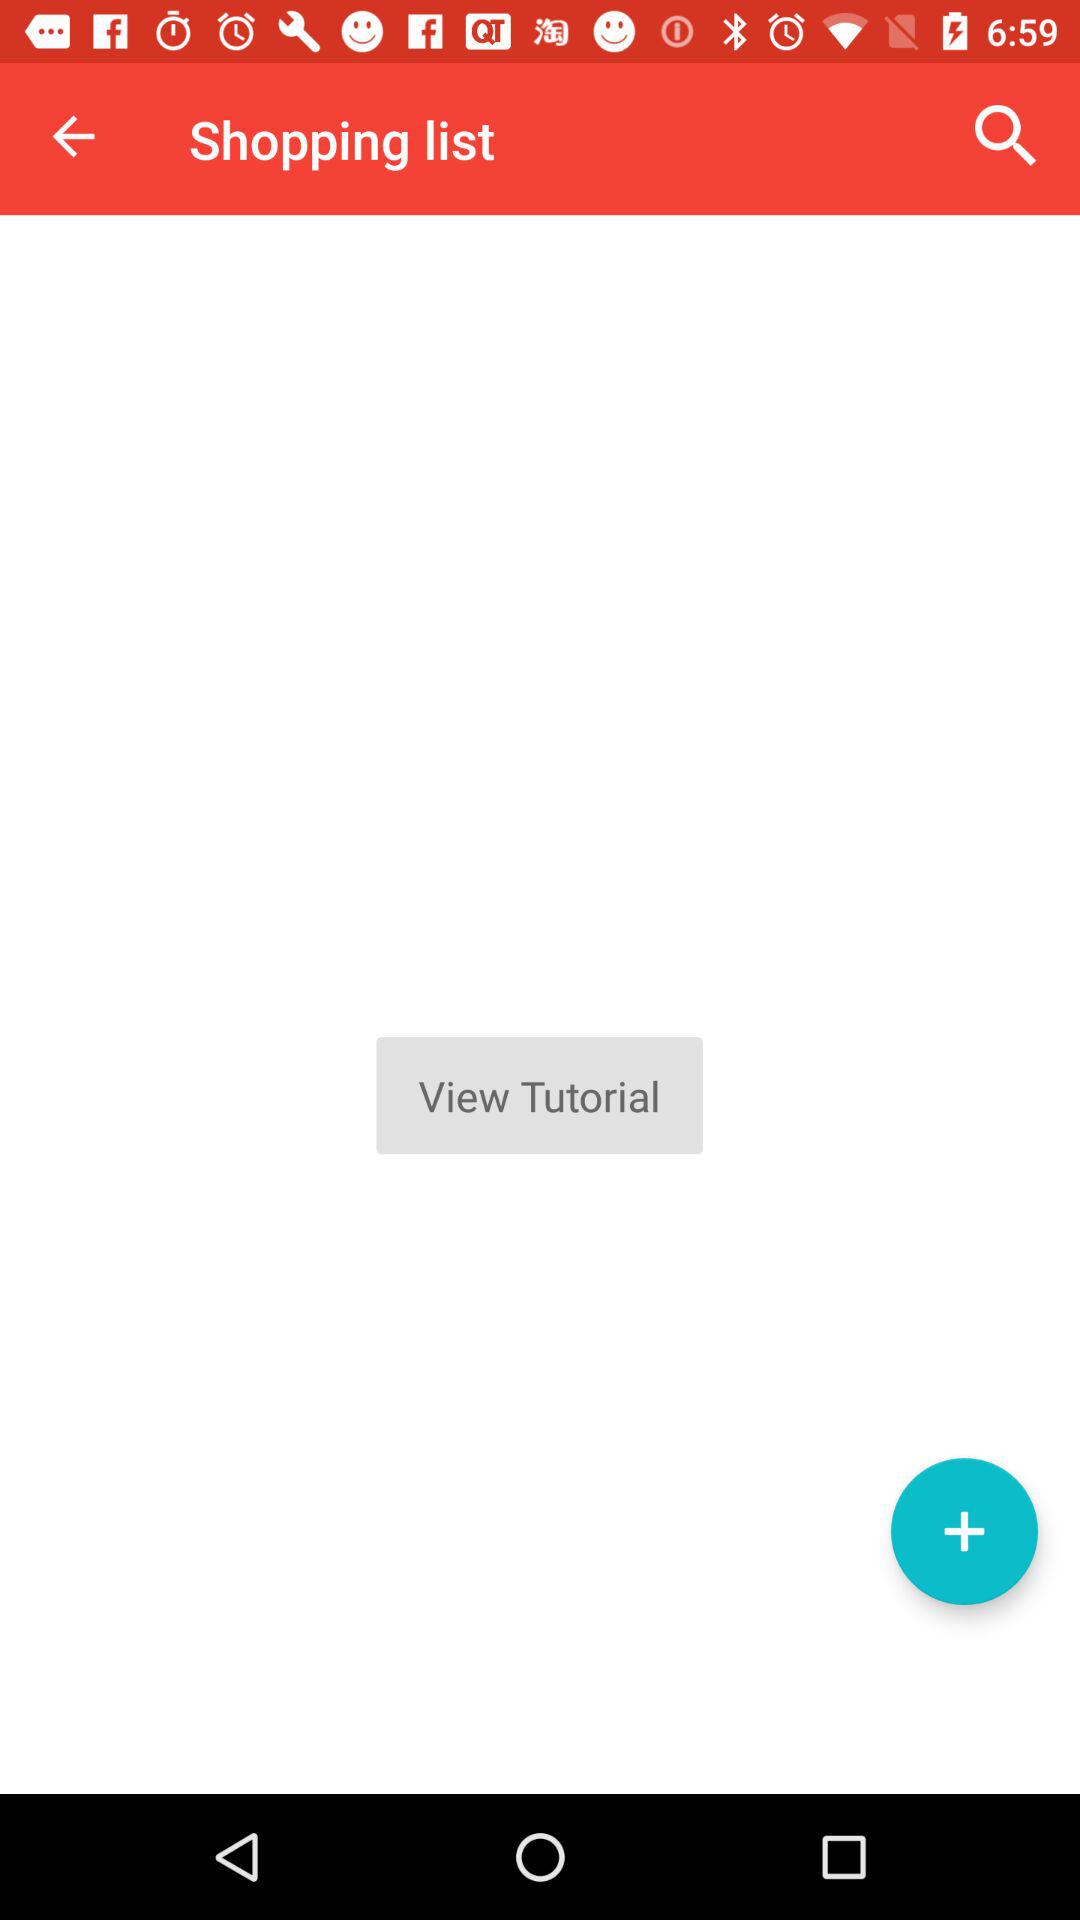 This screenshot has height=1920, width=1080. What do you see at coordinates (1006, 136) in the screenshot?
I see `tap icon to the right of the shopping list` at bounding box center [1006, 136].